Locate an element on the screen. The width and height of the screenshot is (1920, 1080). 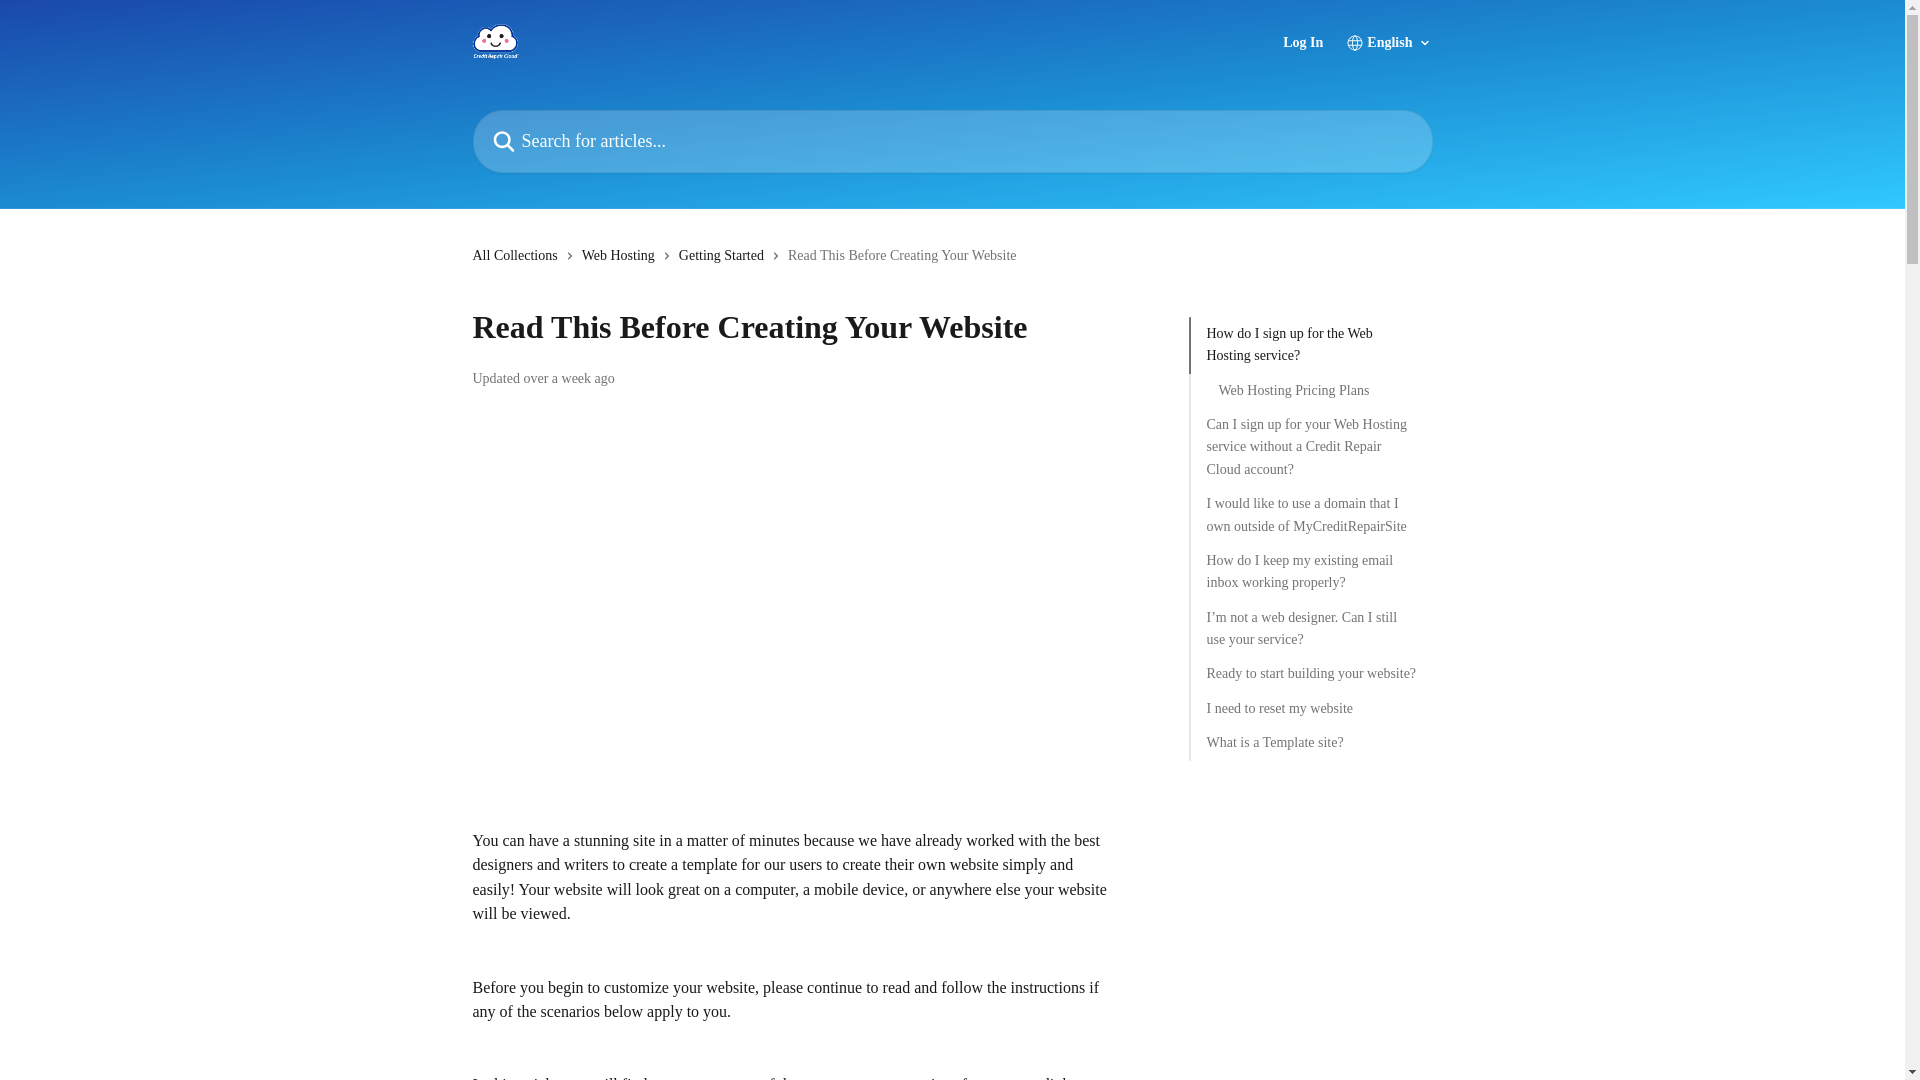
How do I sign up for the Web Hosting service? is located at coordinates (1310, 345).